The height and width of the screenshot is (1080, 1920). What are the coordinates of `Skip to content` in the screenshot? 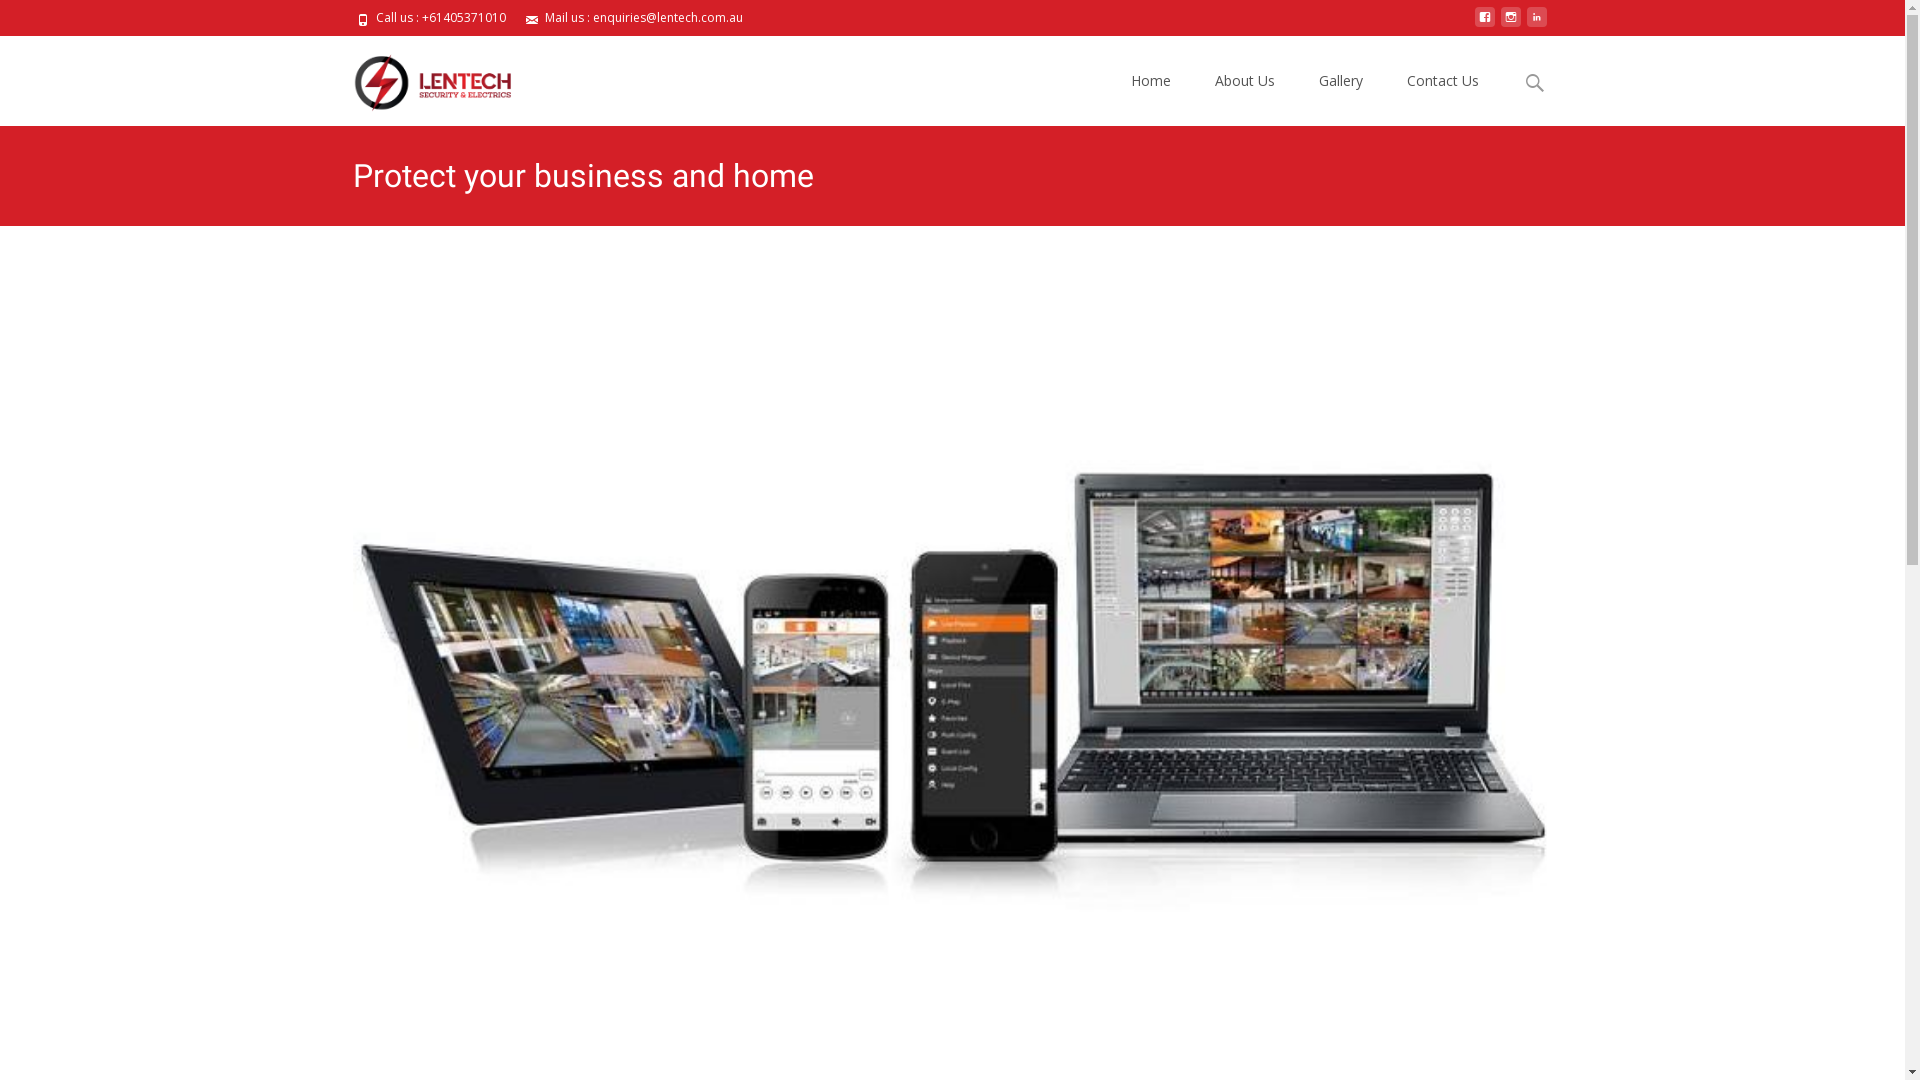 It's located at (1159, 48).